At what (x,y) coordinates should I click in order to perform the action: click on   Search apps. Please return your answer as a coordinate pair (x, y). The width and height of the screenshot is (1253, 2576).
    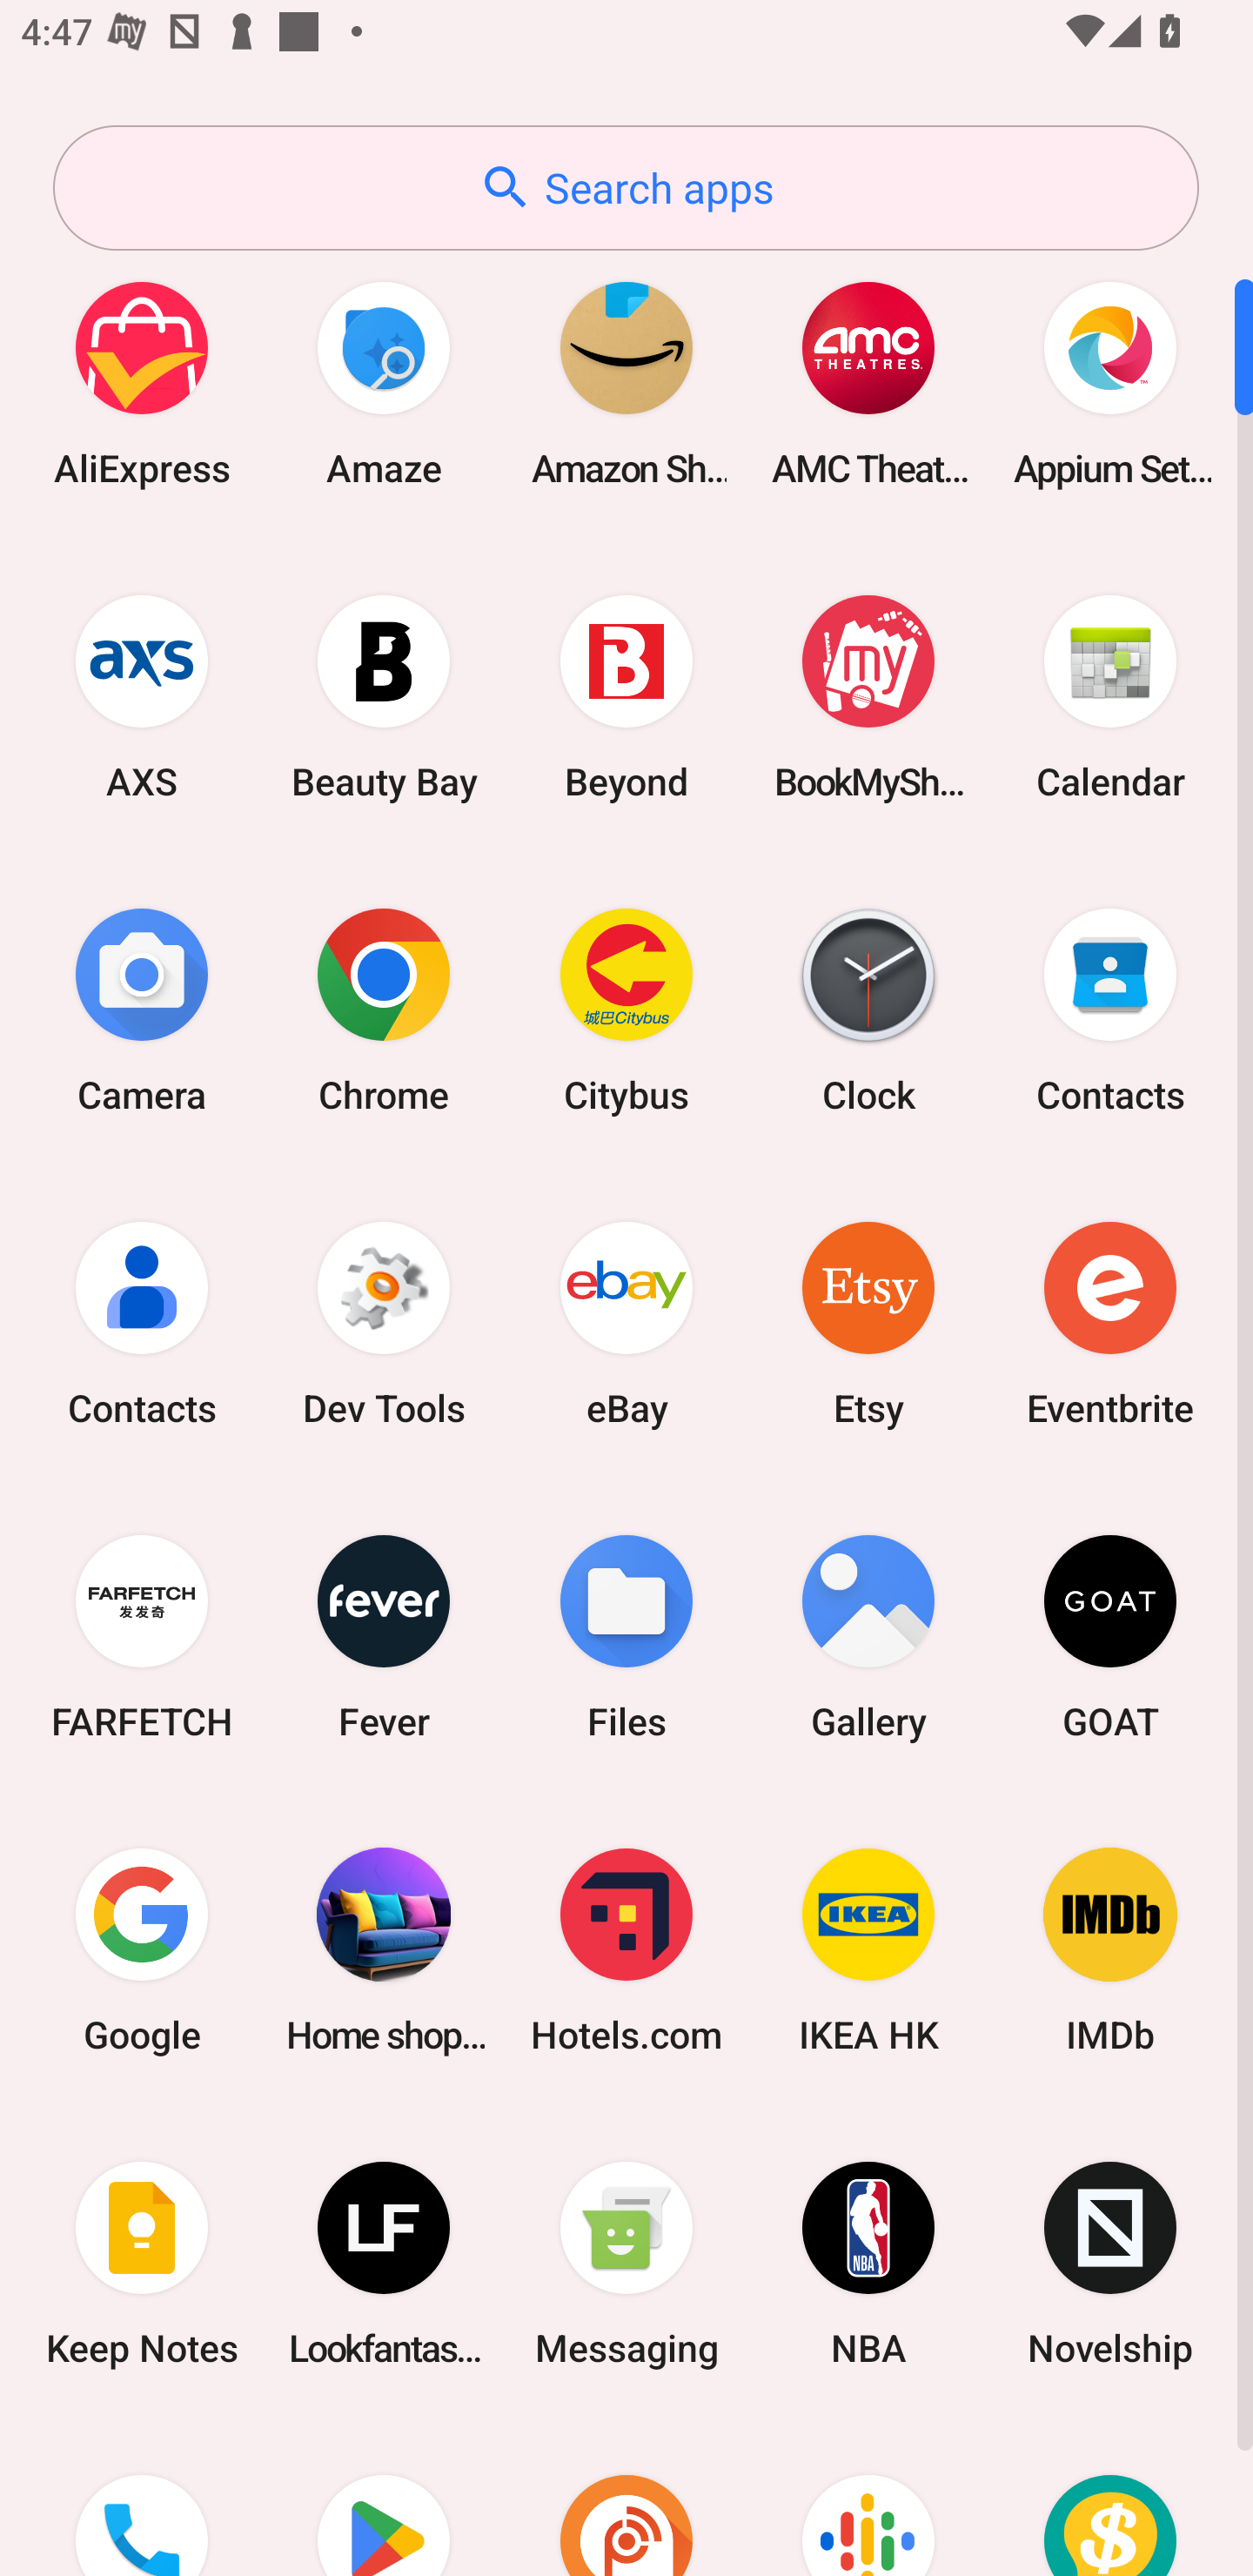
    Looking at the image, I should click on (626, 188).